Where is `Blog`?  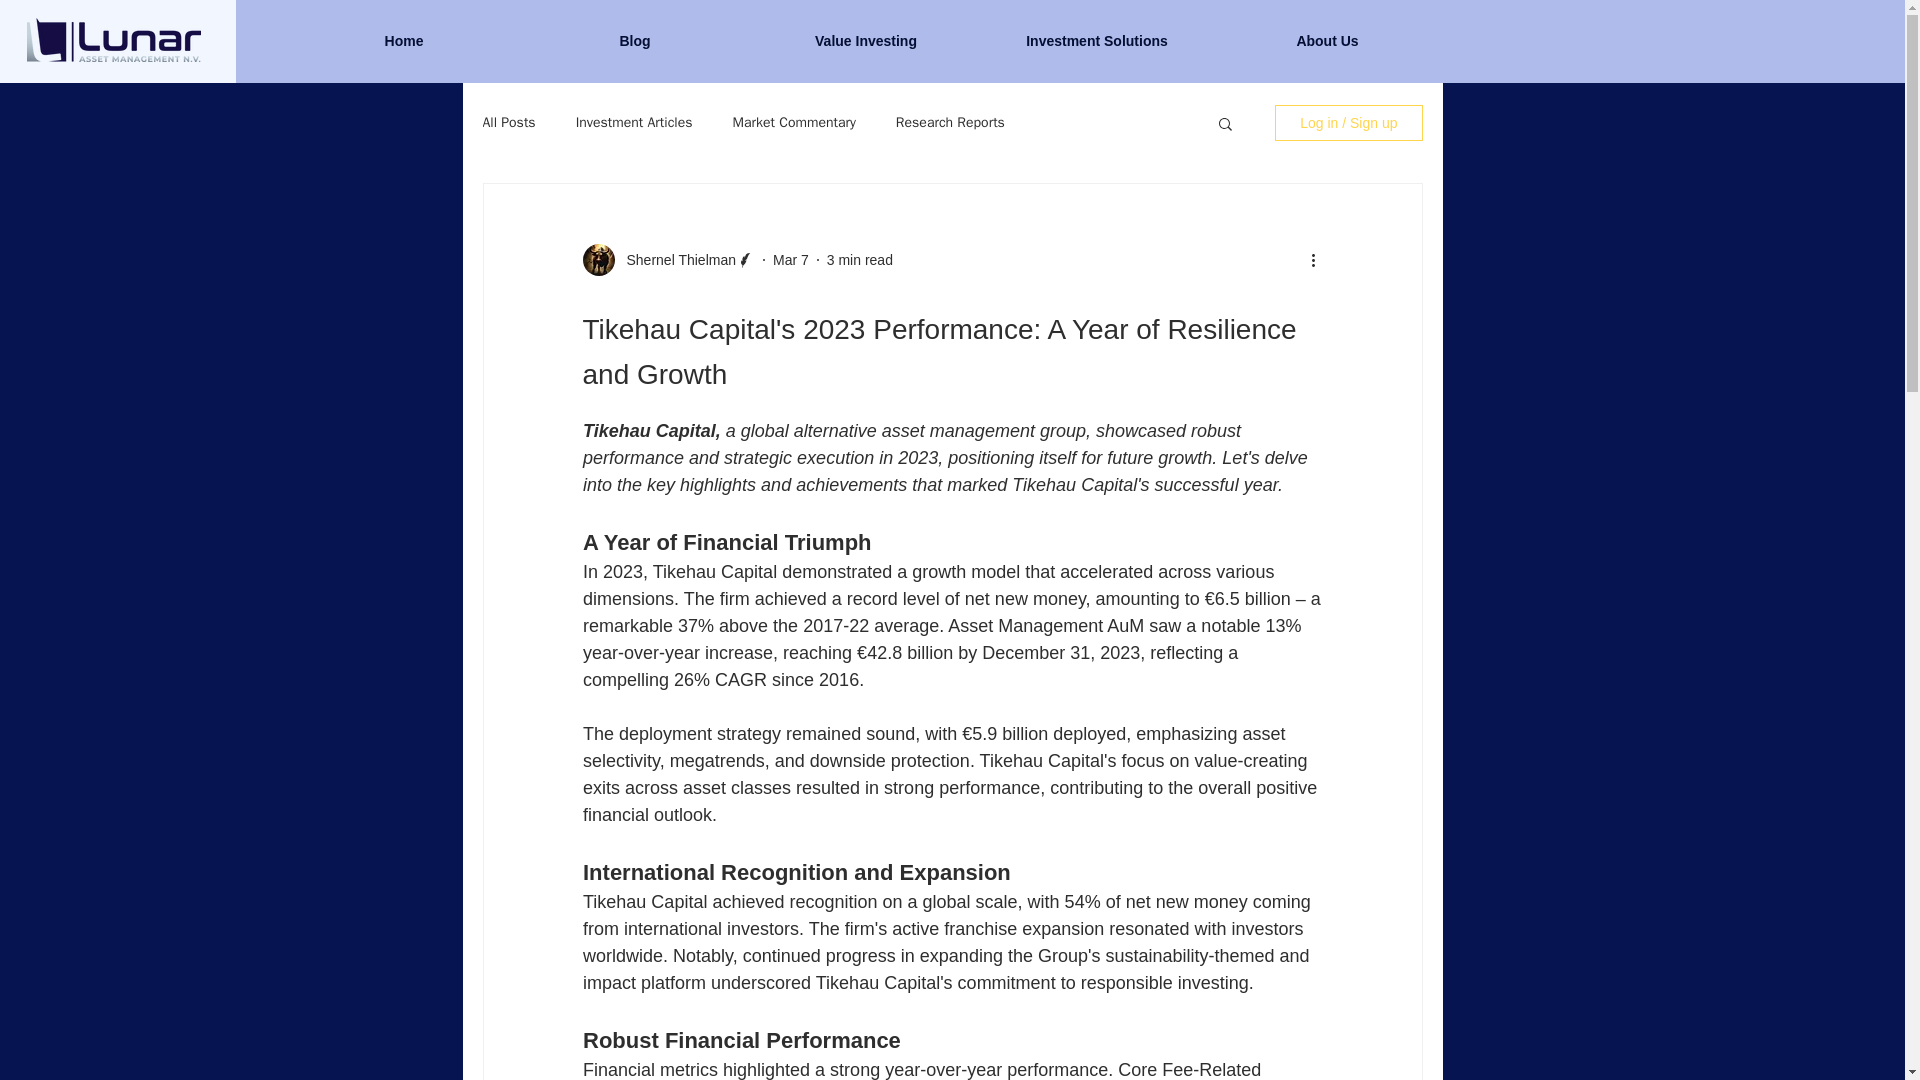 Blog is located at coordinates (635, 40).